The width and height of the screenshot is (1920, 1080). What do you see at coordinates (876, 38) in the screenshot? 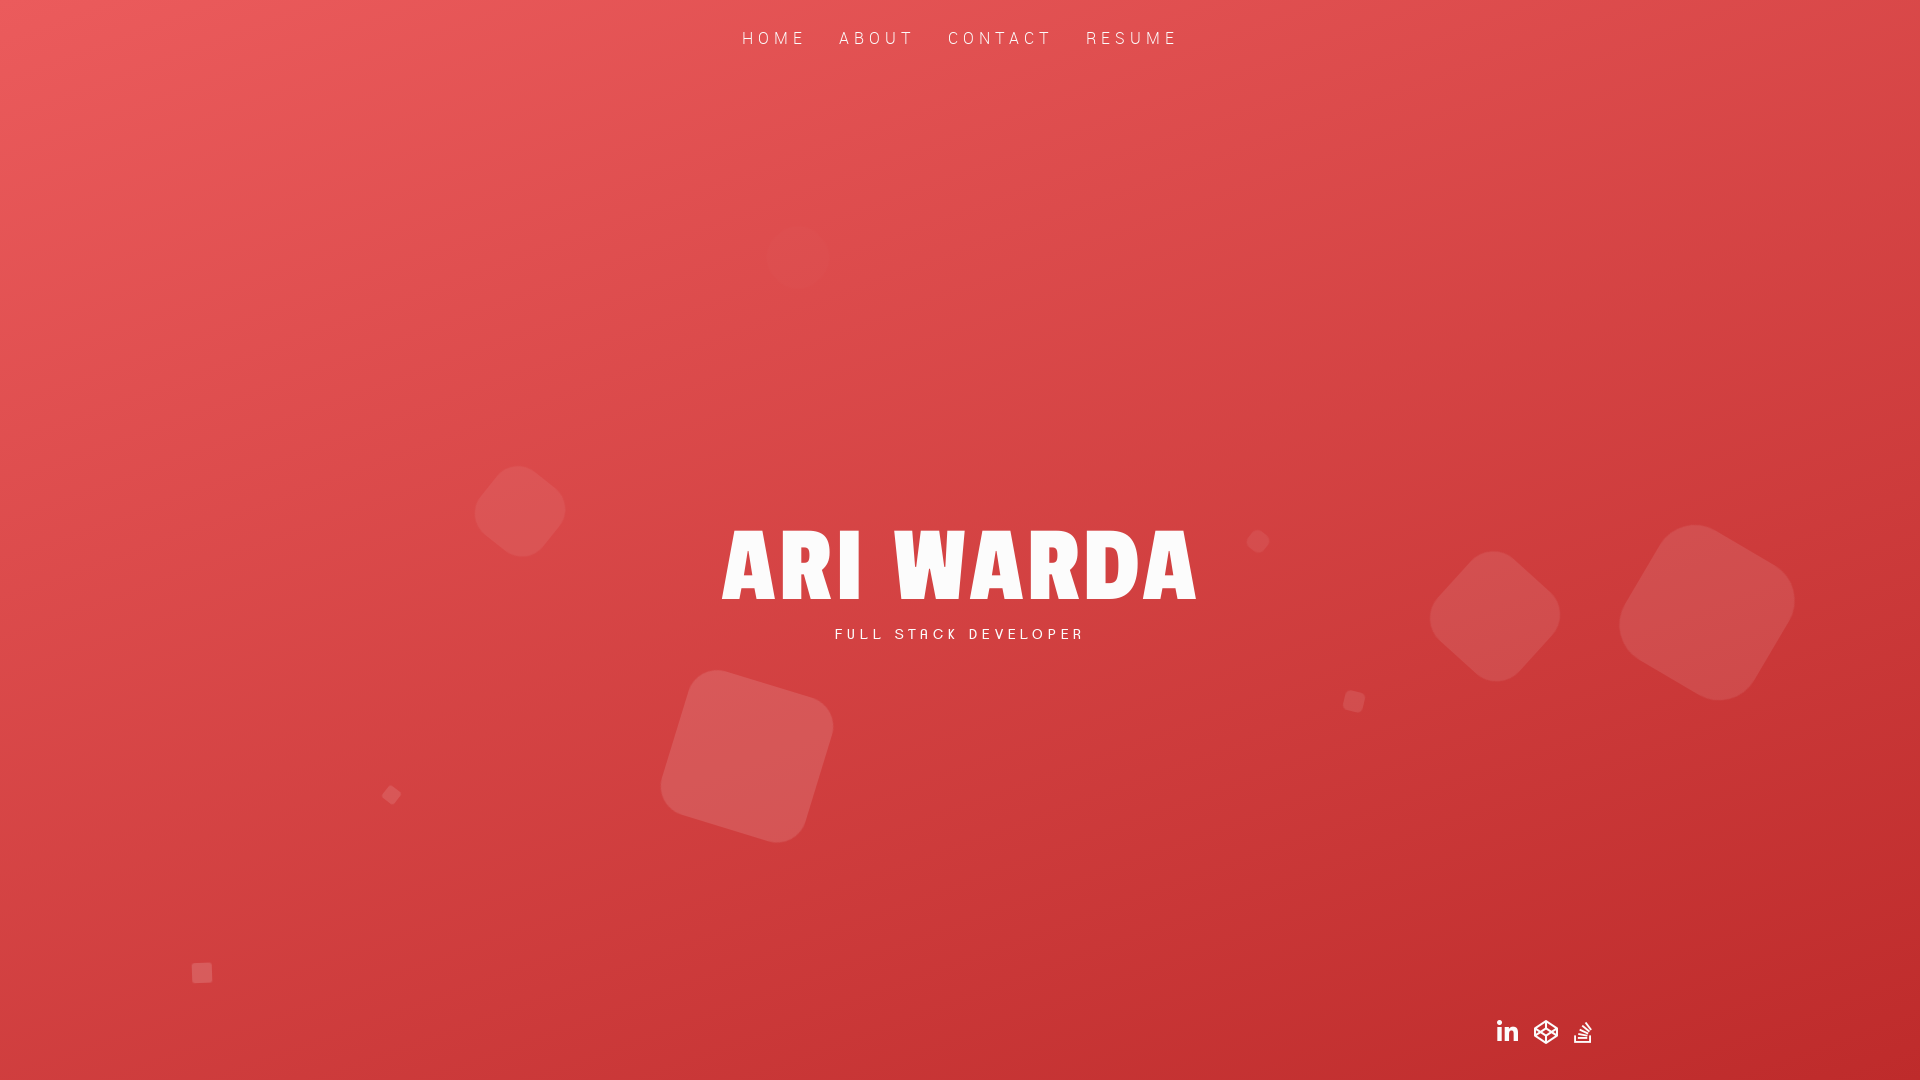
I see `ABOUT` at bounding box center [876, 38].